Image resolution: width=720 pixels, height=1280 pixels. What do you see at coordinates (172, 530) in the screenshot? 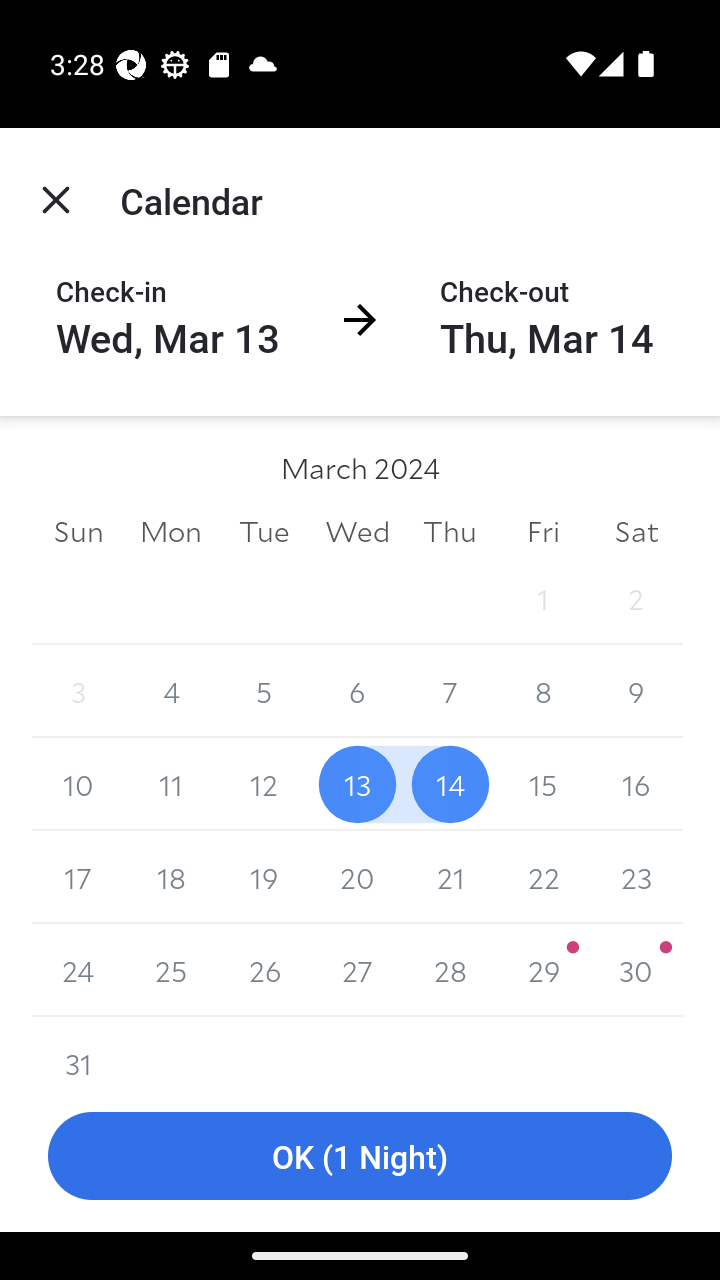
I see `Mon` at bounding box center [172, 530].